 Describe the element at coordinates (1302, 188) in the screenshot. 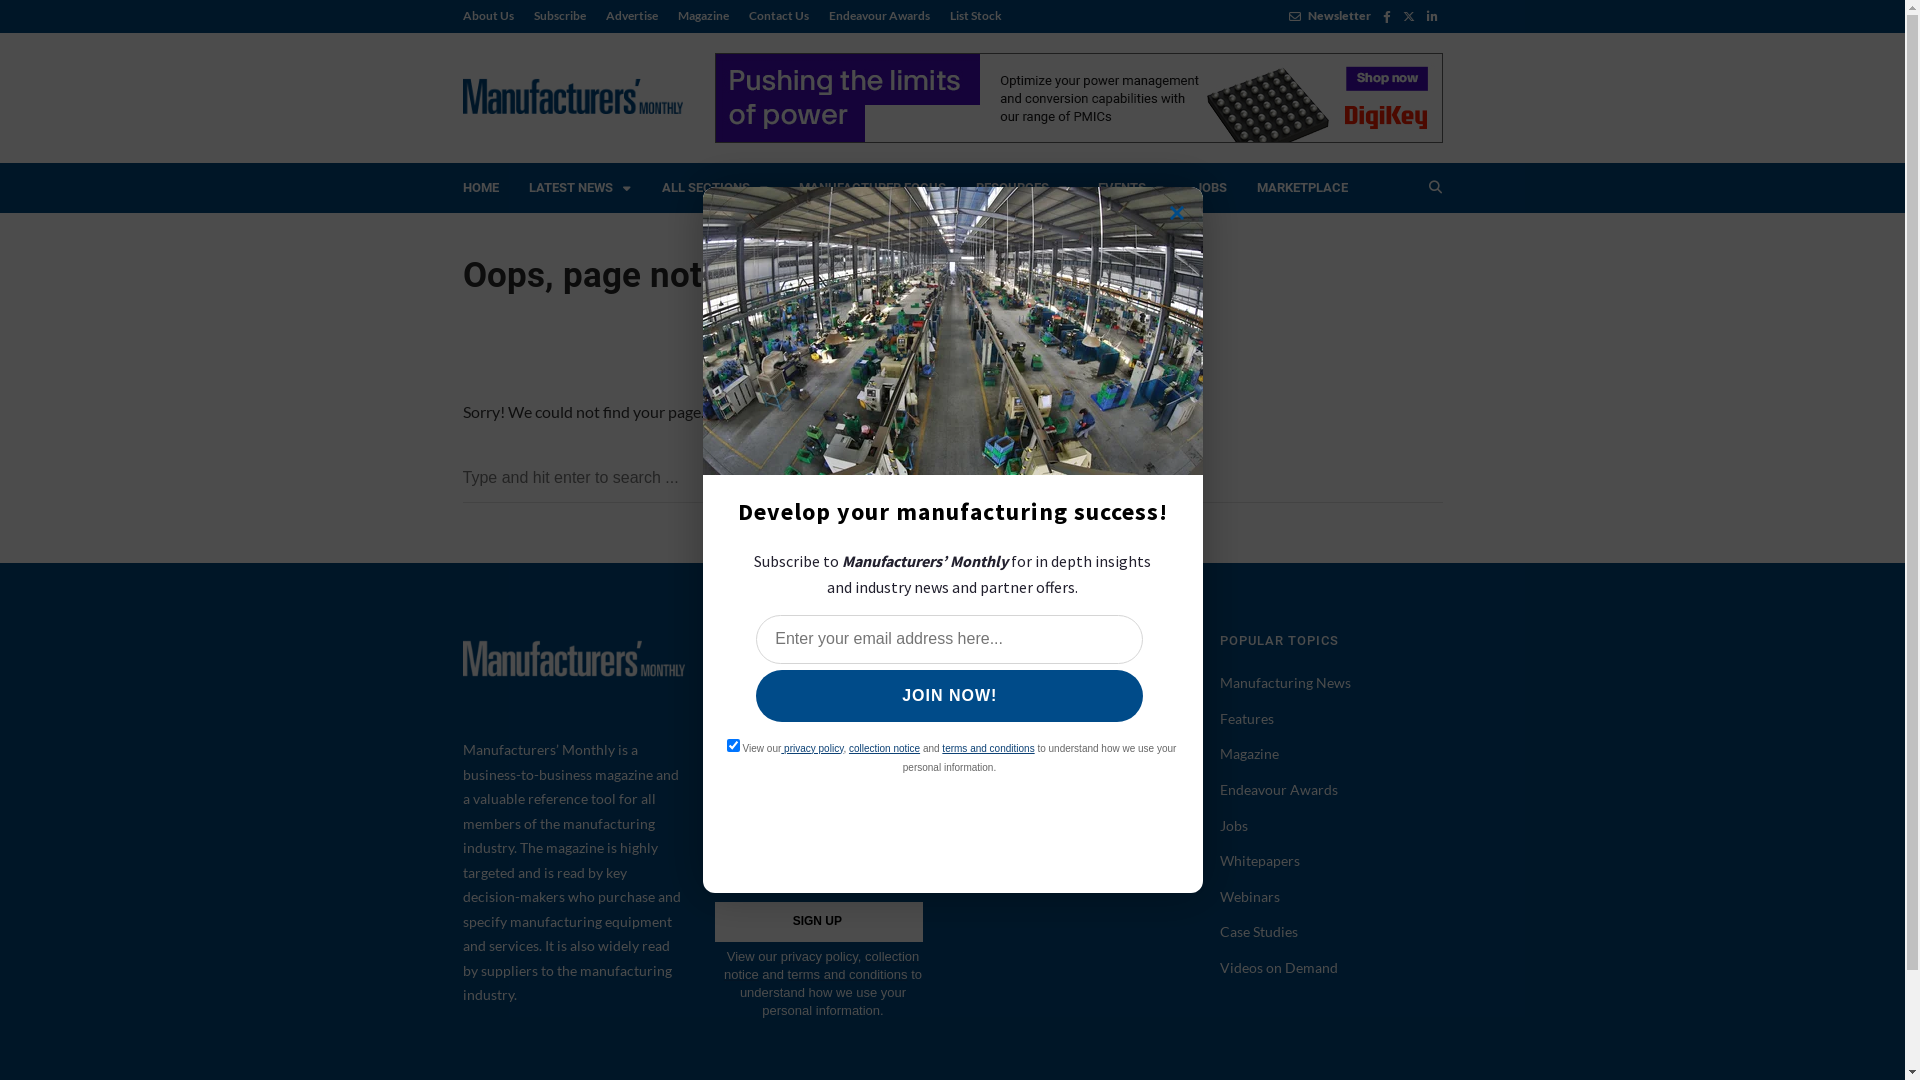

I see `MARKETPLACE` at that location.